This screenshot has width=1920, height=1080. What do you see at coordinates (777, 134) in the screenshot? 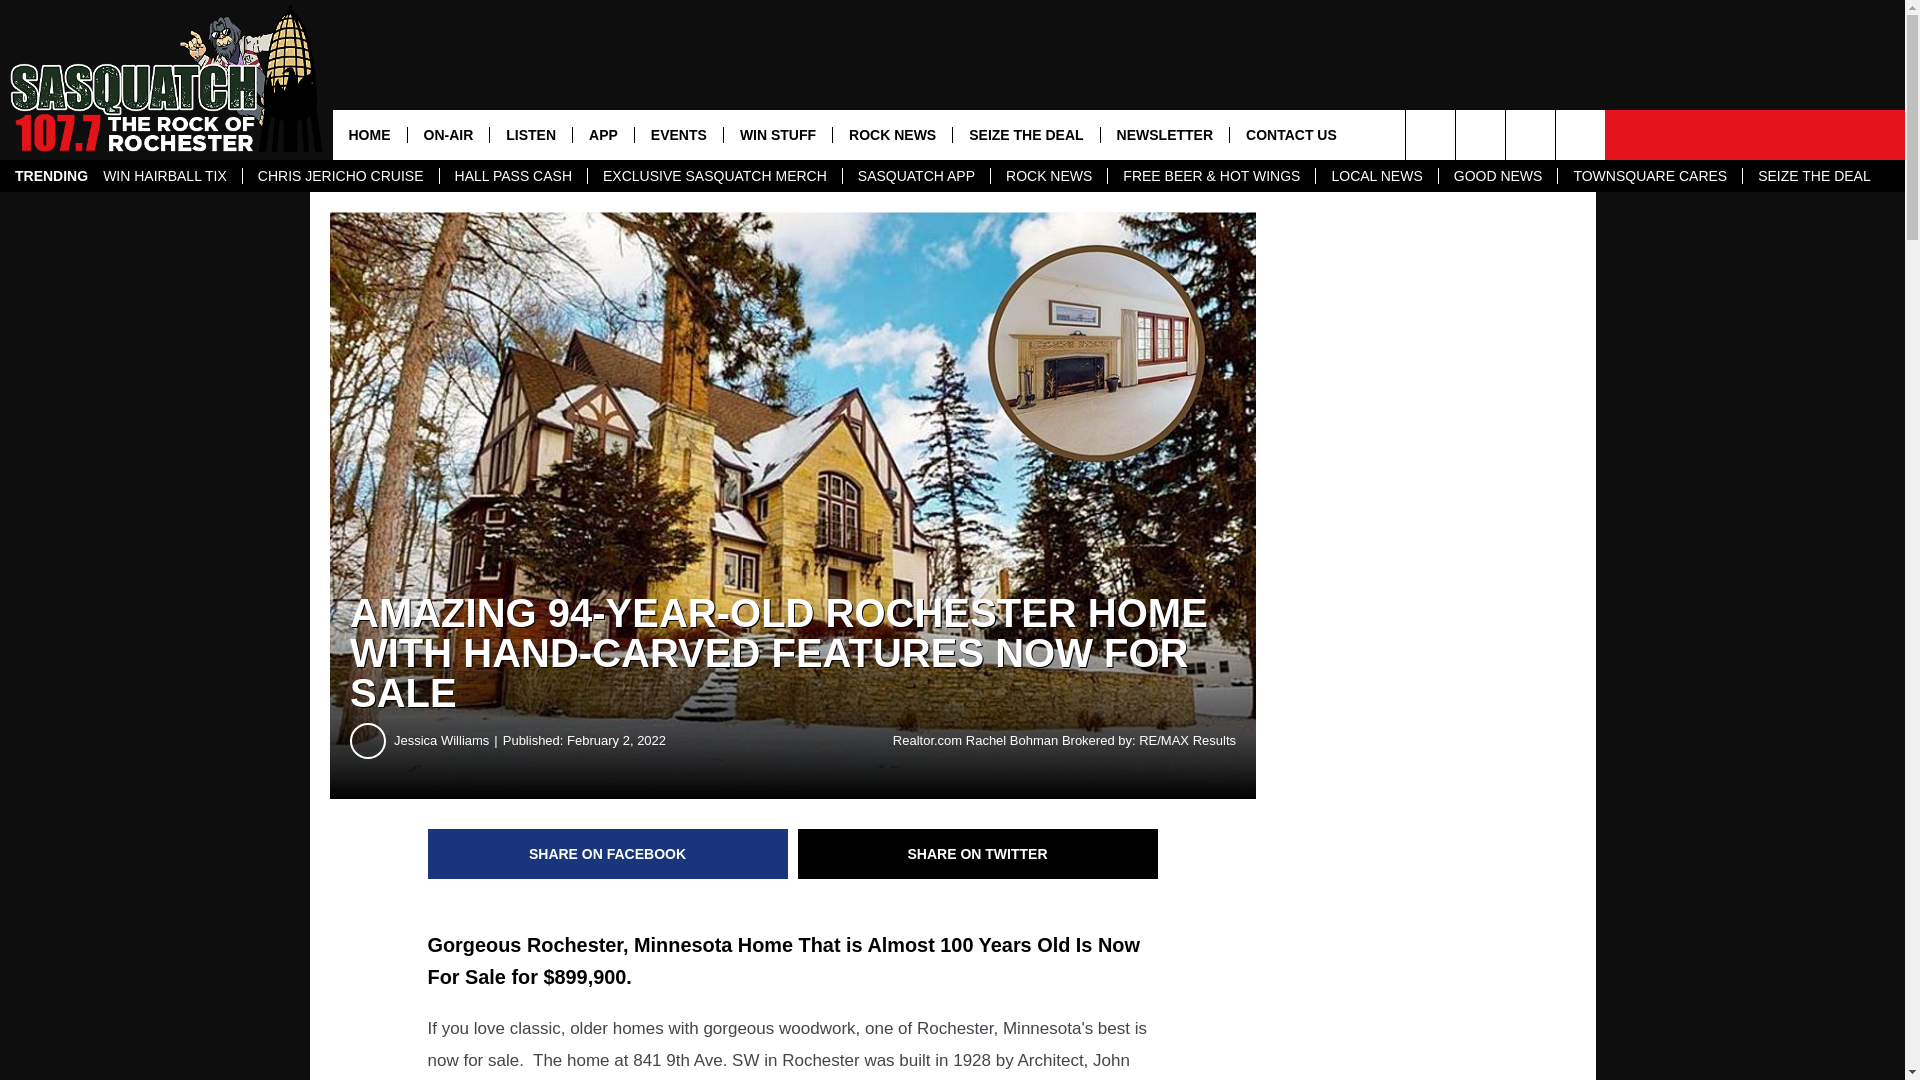
I see `WIN STUFF` at bounding box center [777, 134].